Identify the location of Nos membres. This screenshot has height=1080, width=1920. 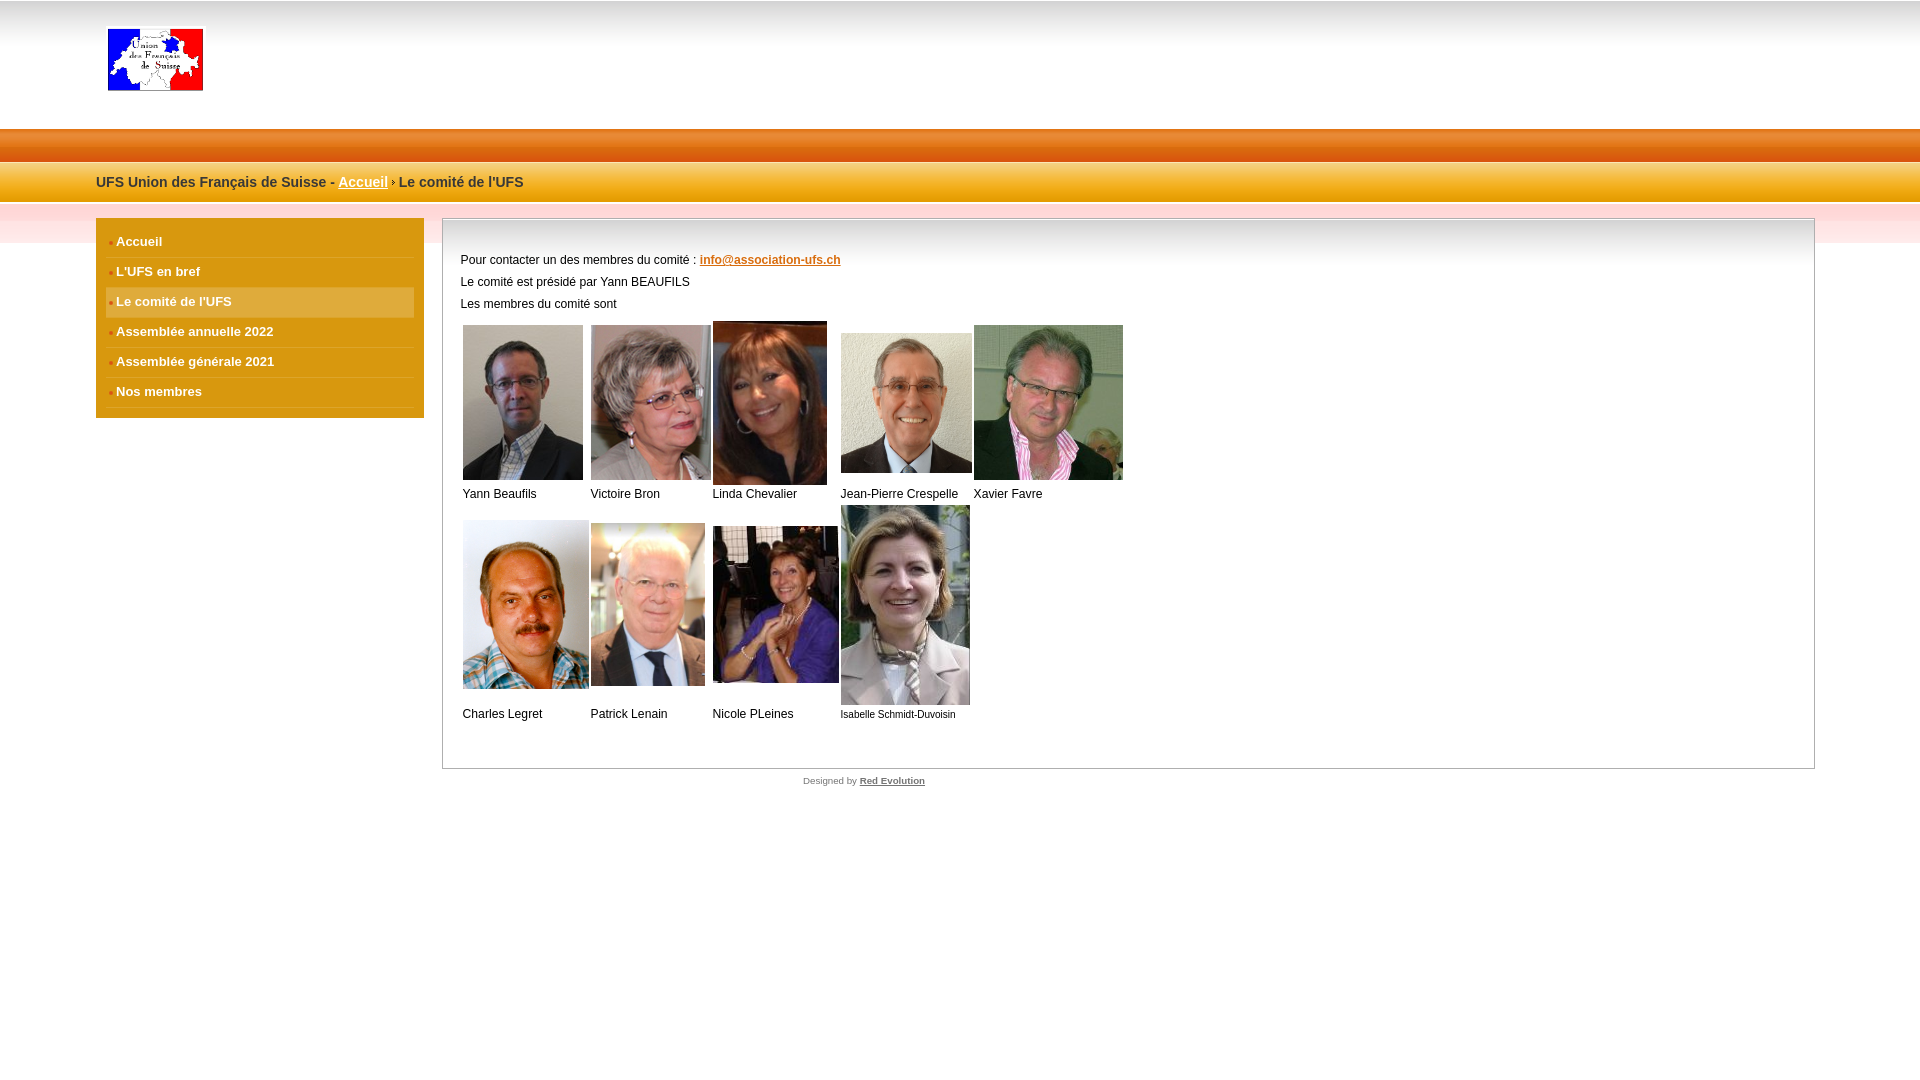
(260, 393).